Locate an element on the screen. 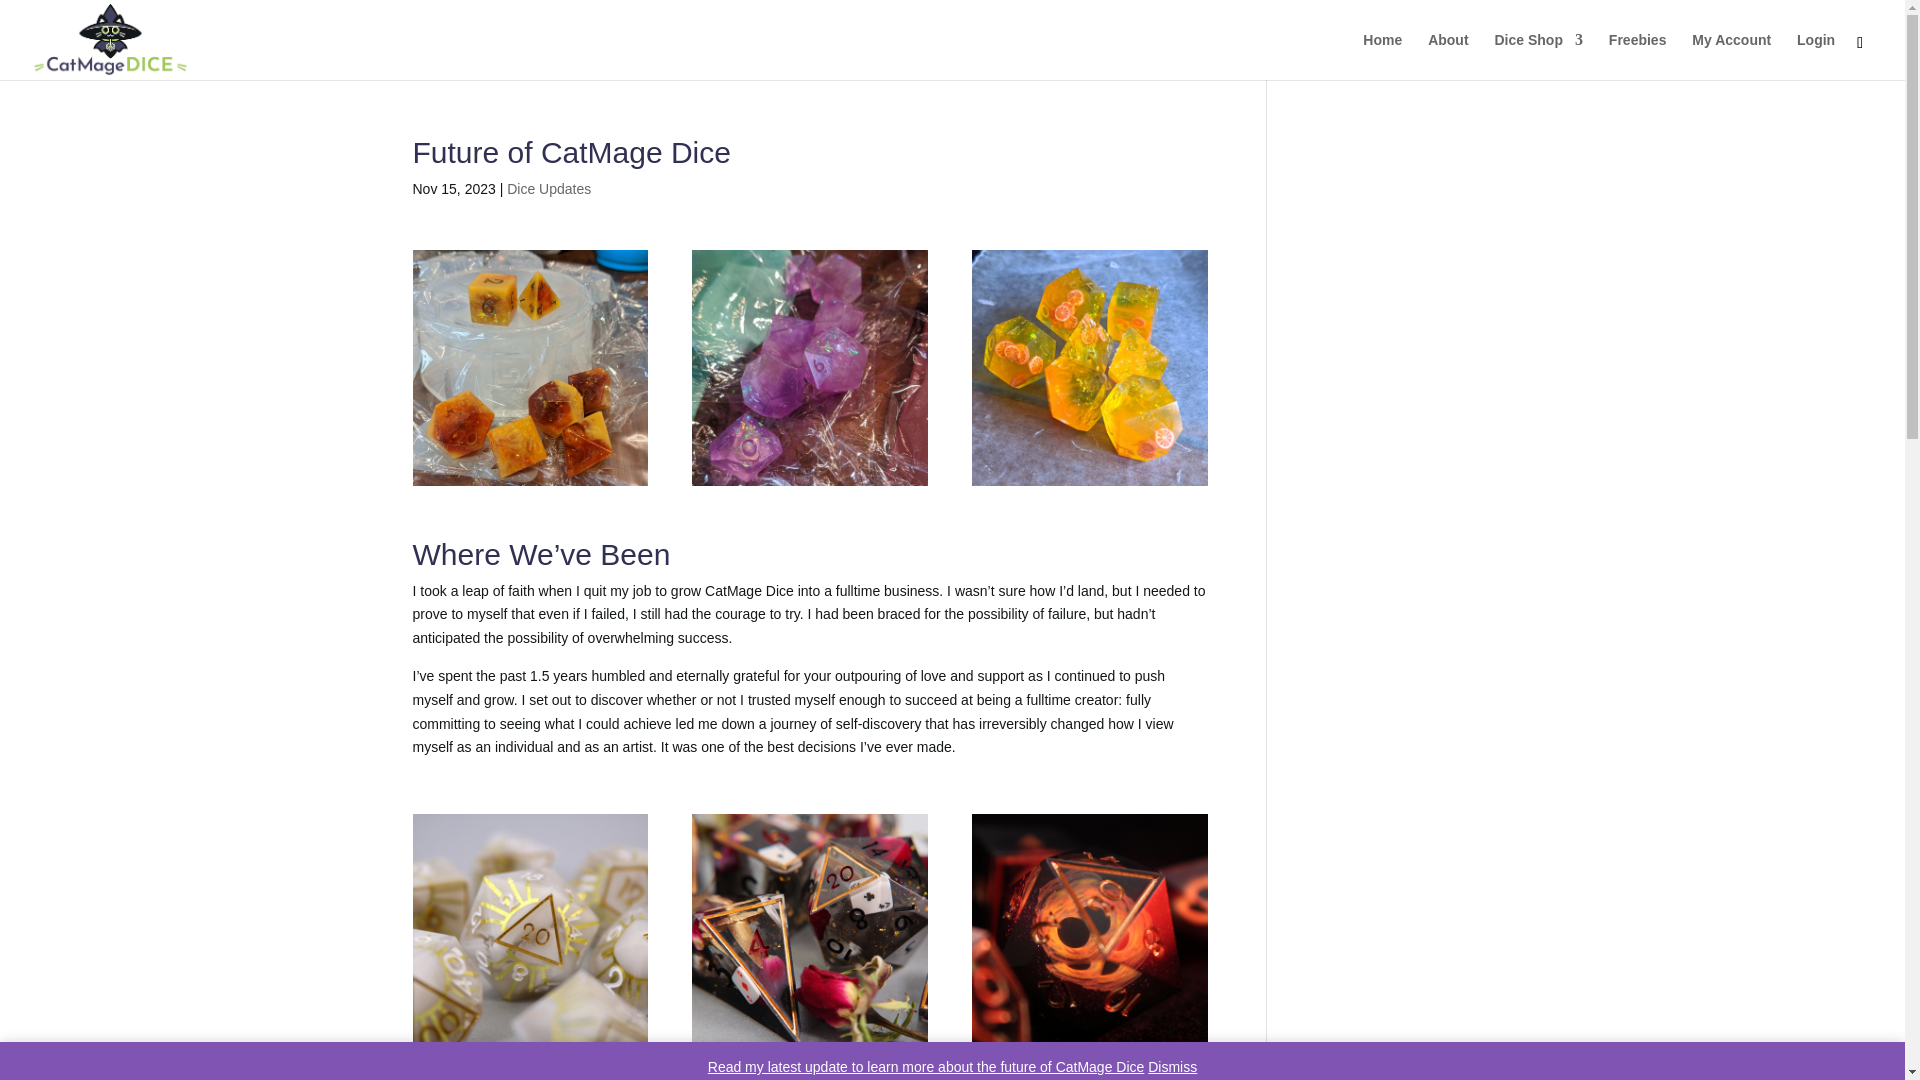  Dismiss is located at coordinates (1172, 1066).